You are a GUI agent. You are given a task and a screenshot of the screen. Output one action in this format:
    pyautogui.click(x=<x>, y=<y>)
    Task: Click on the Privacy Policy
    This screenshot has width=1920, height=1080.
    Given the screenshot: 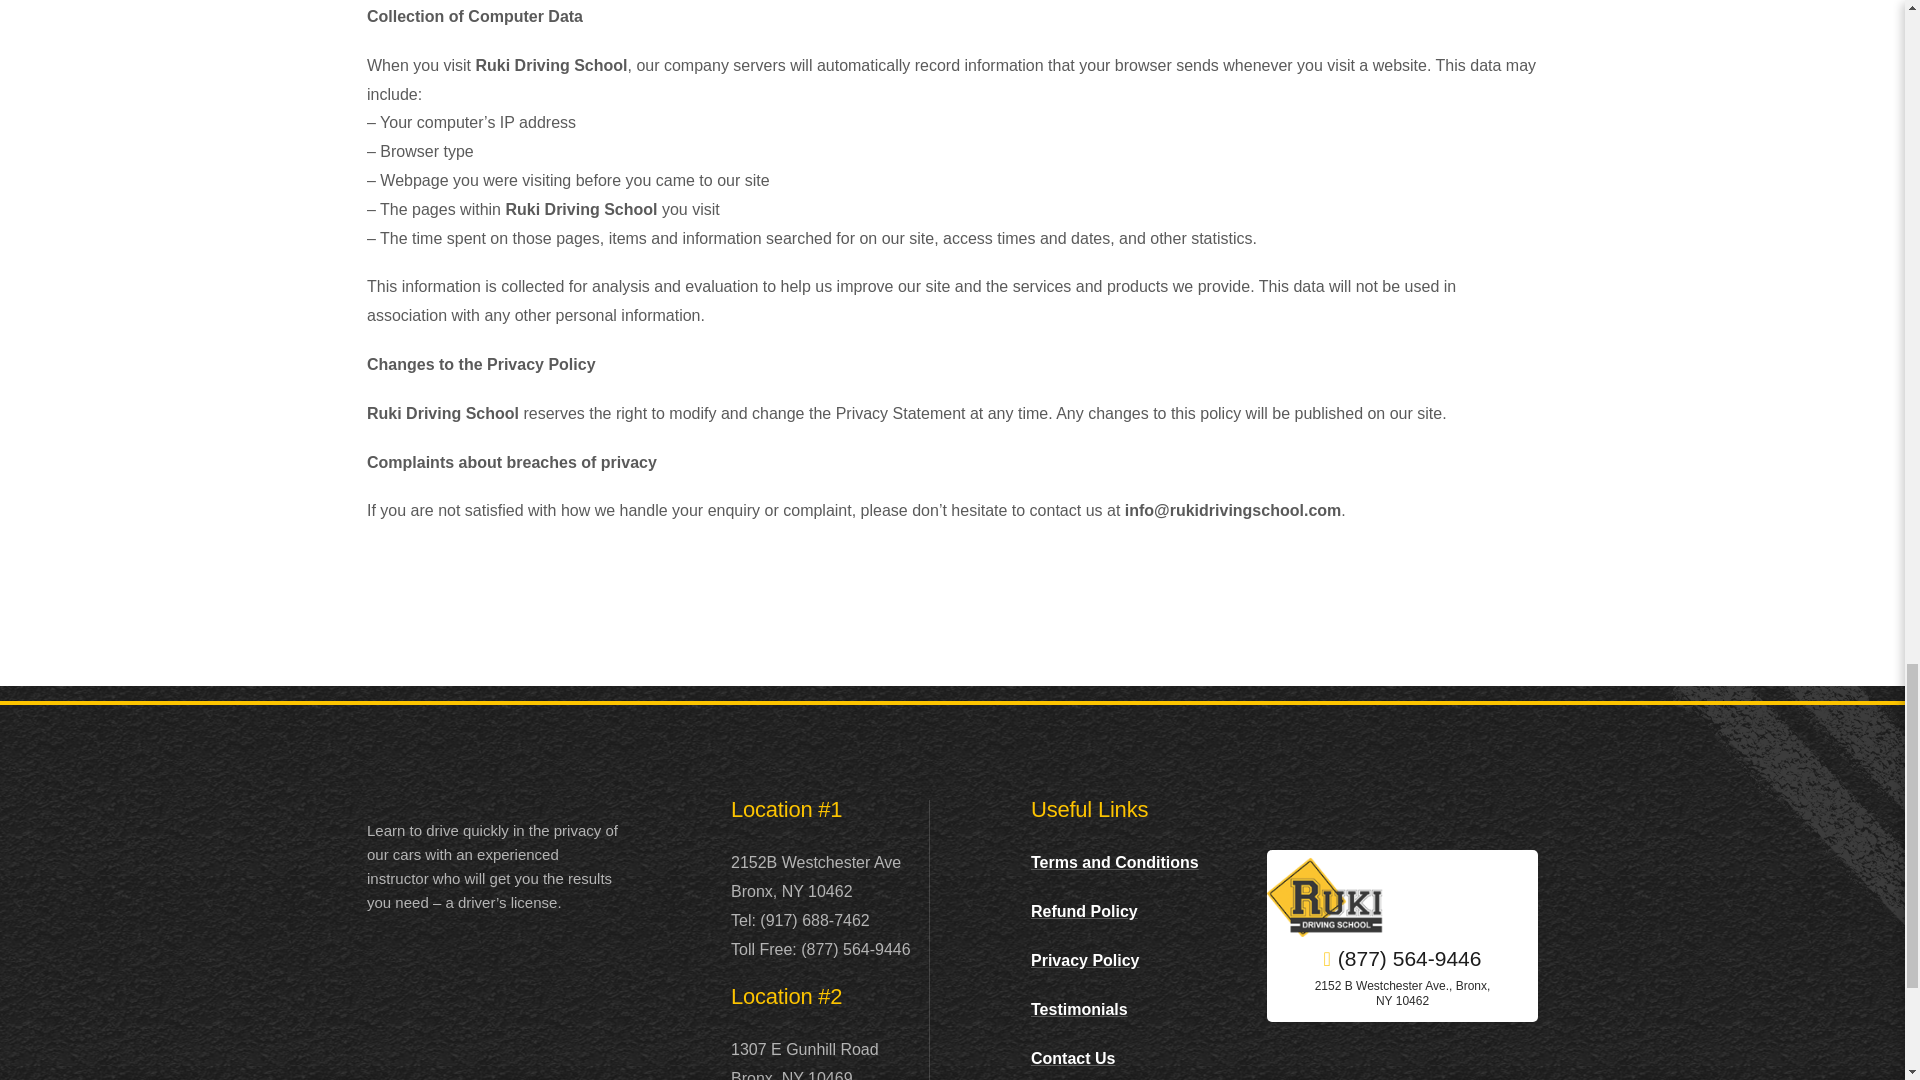 What is the action you would take?
    pyautogui.click(x=1086, y=960)
    